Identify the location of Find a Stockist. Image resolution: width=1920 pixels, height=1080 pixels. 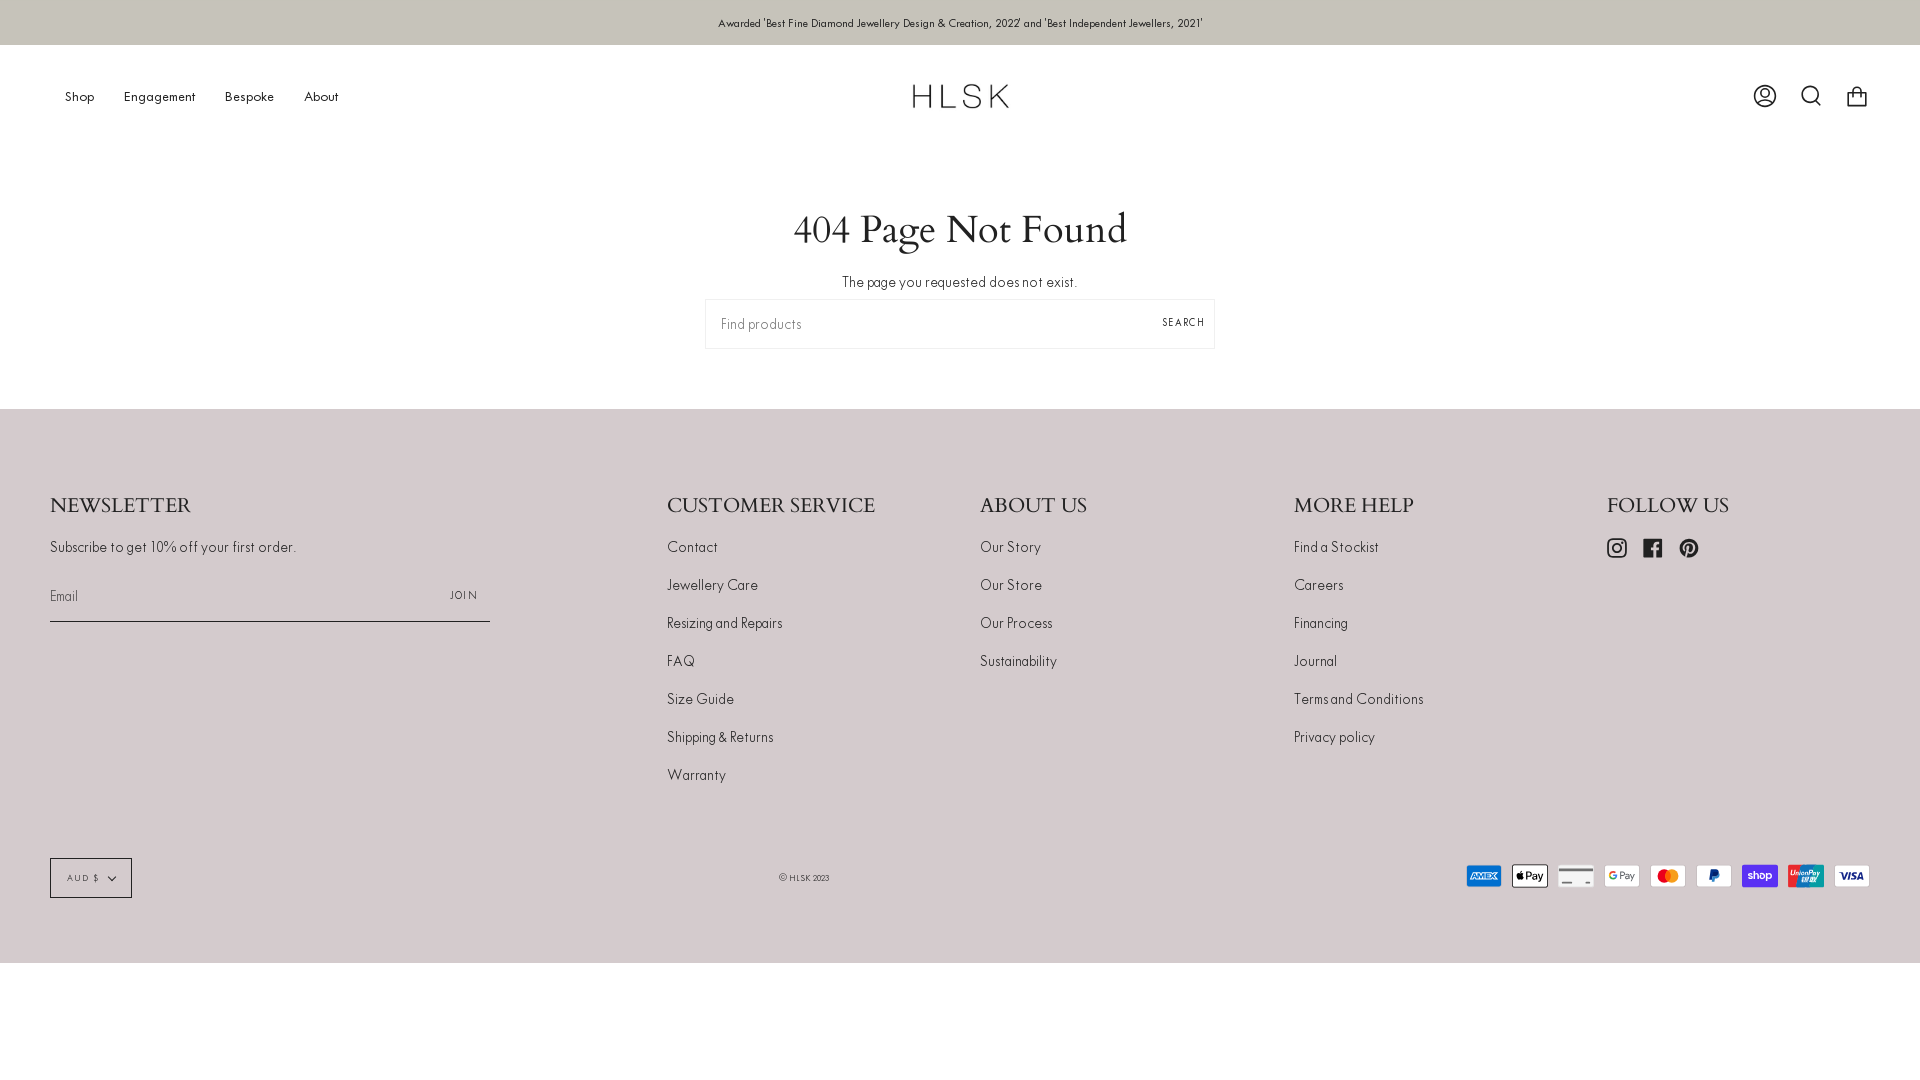
(1336, 547).